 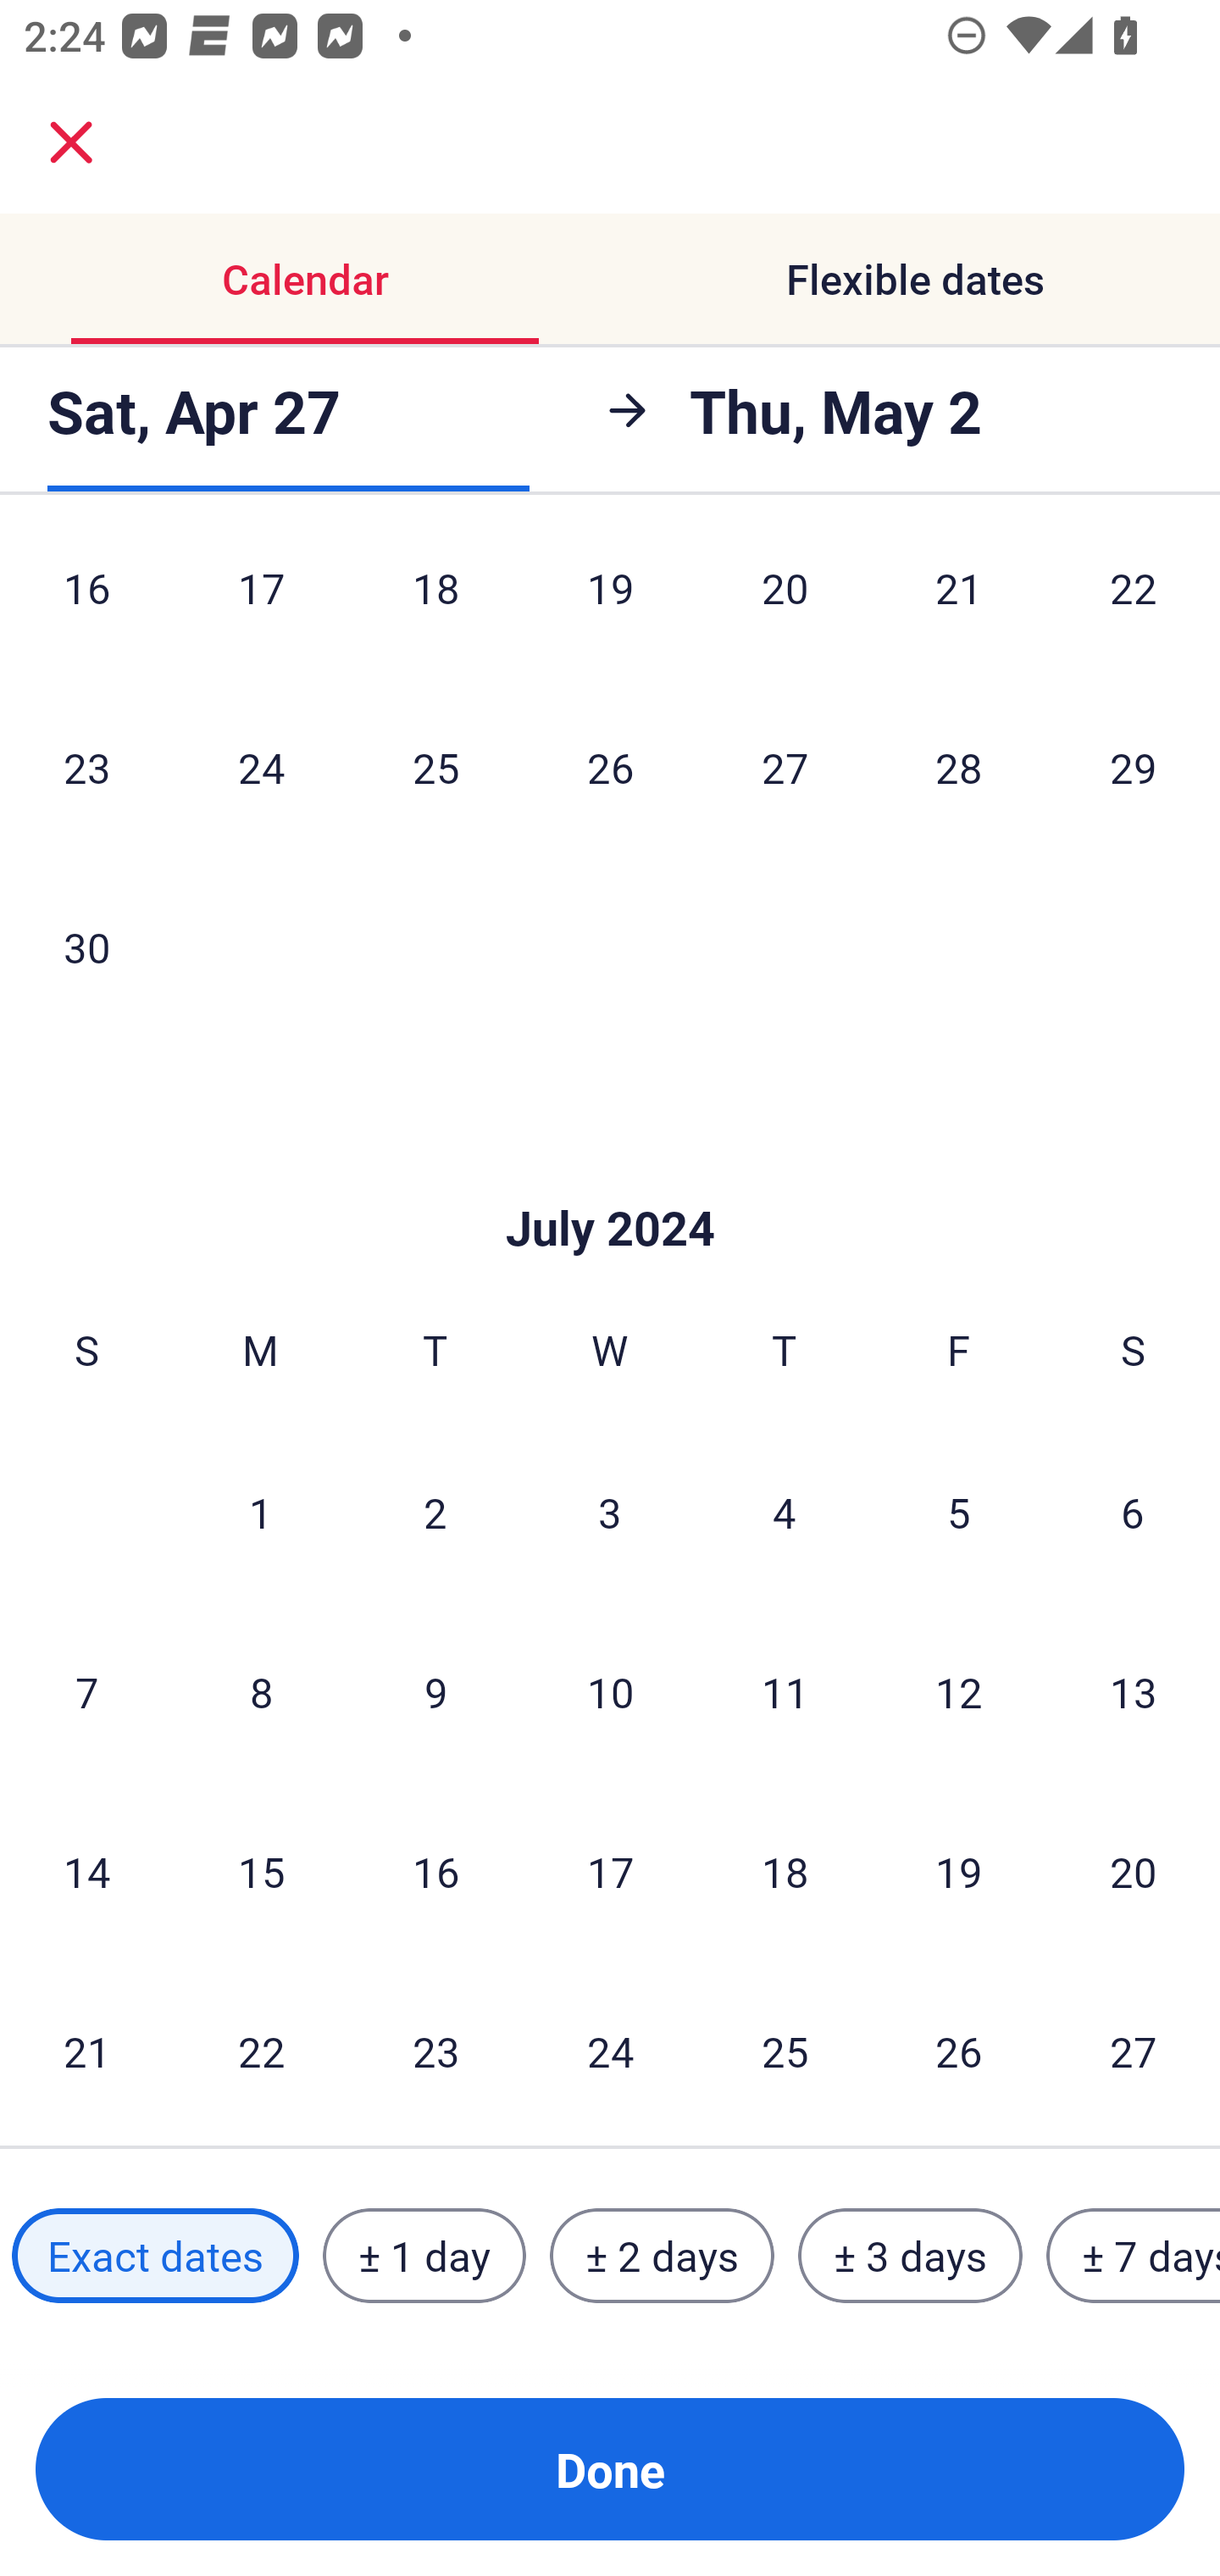 What do you see at coordinates (424, 2255) in the screenshot?
I see `± 1 day` at bounding box center [424, 2255].